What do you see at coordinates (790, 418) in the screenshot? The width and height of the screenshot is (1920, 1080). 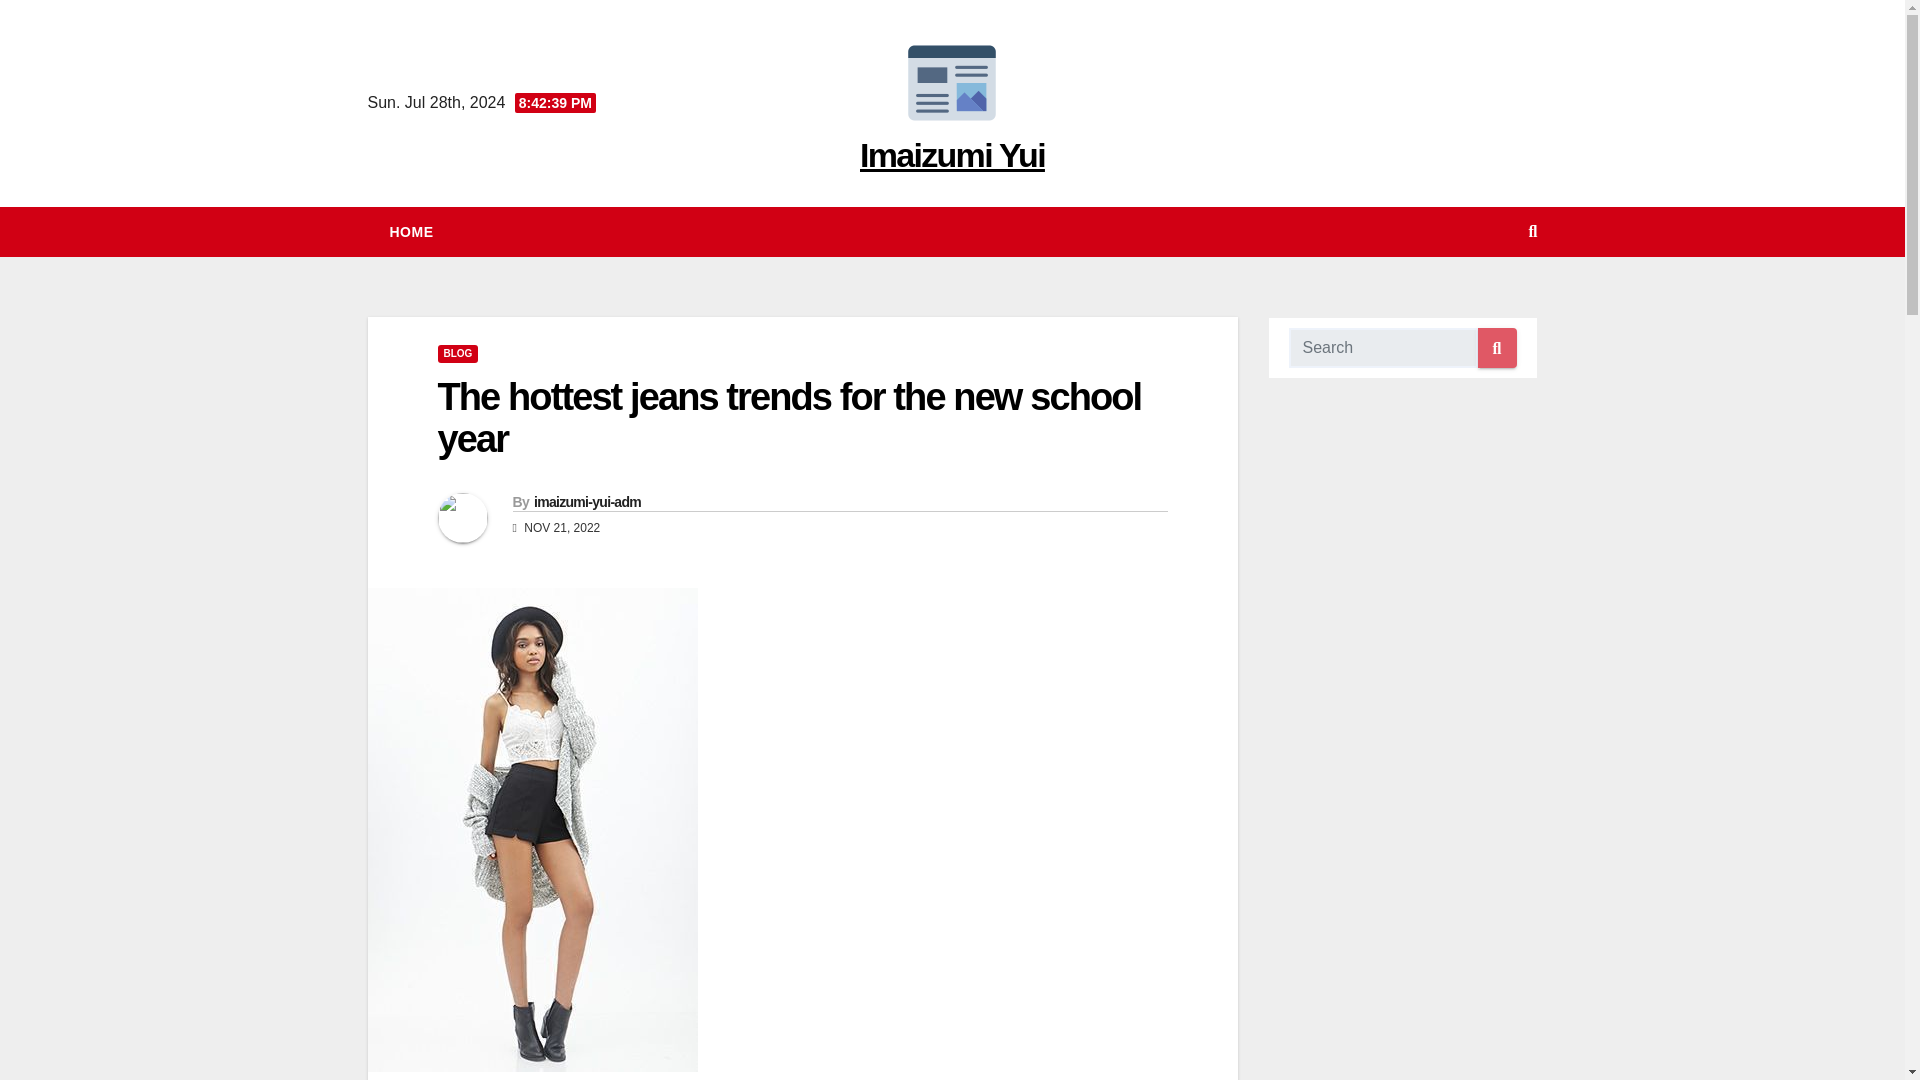 I see `The hottest jeans trends for the new school year` at bounding box center [790, 418].